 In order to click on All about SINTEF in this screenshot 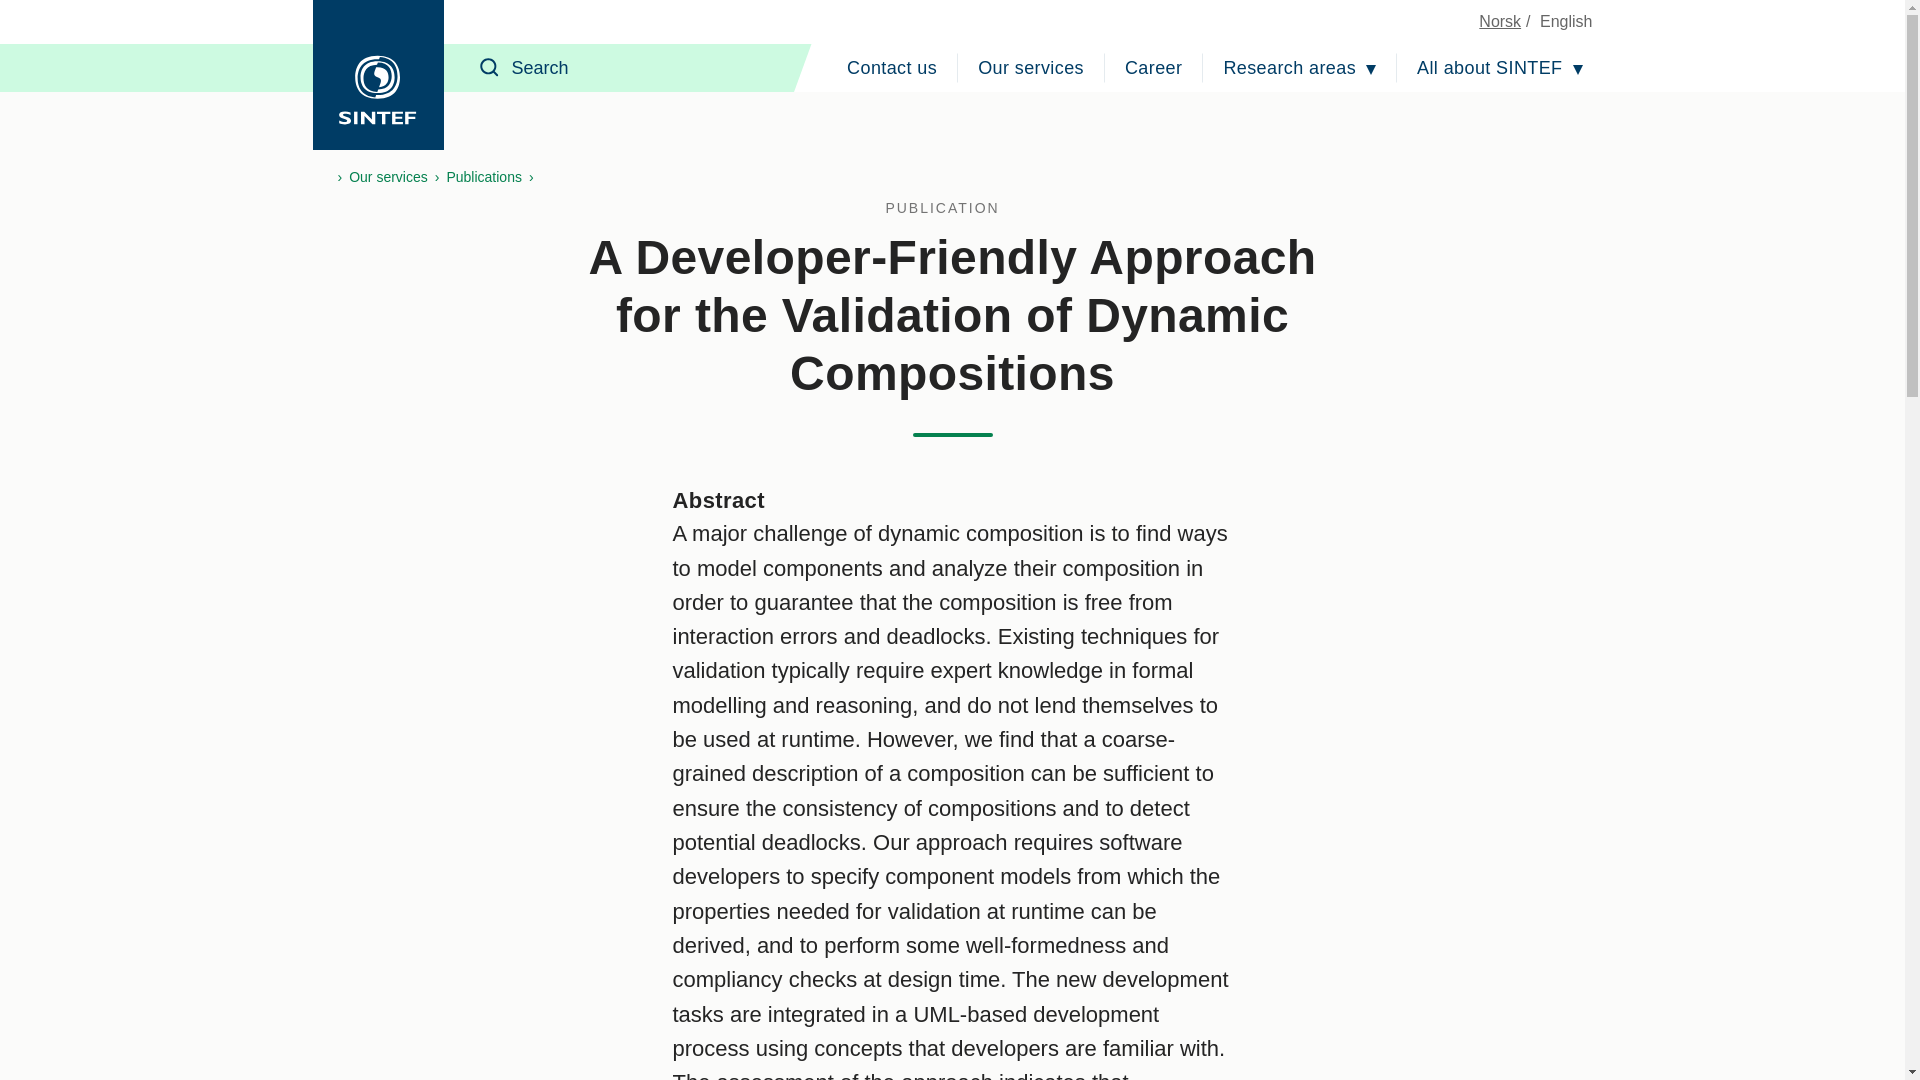, I will do `click(1499, 68)`.